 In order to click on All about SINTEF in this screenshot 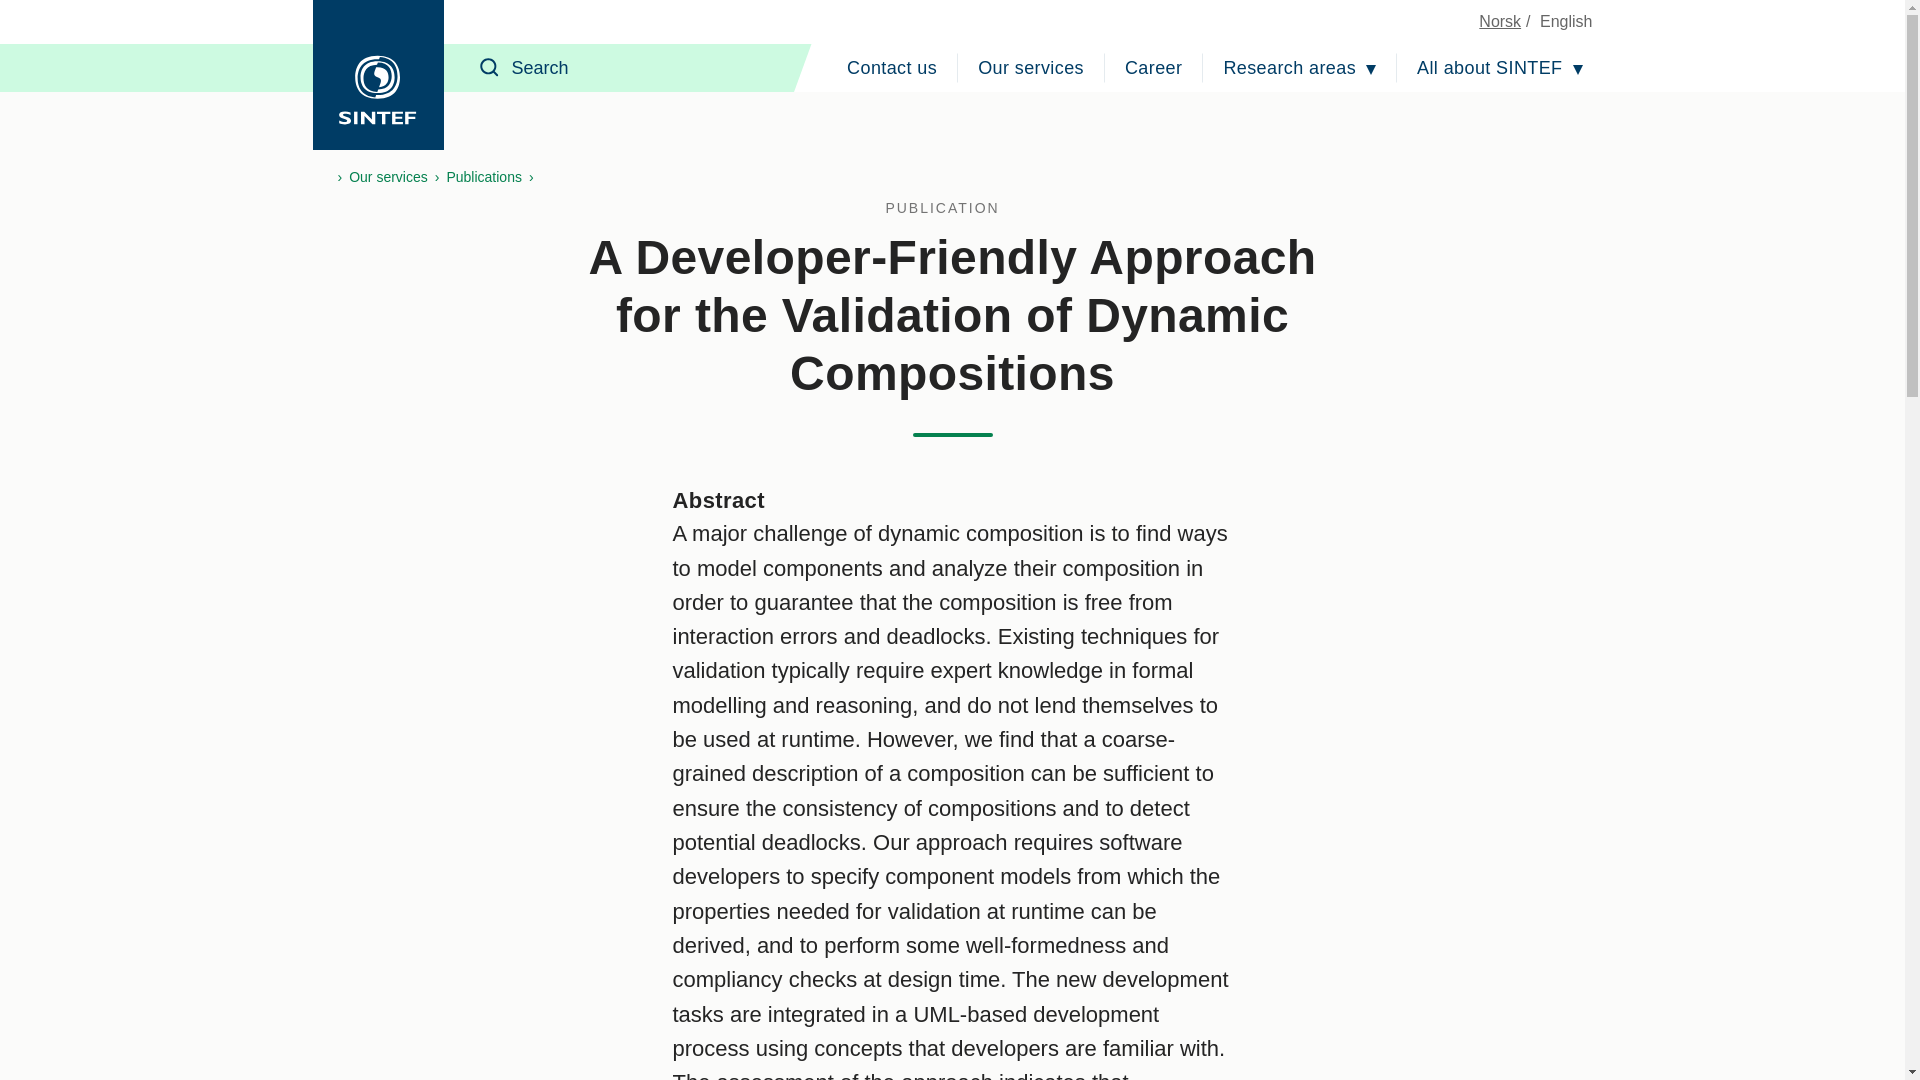, I will do `click(1499, 68)`.